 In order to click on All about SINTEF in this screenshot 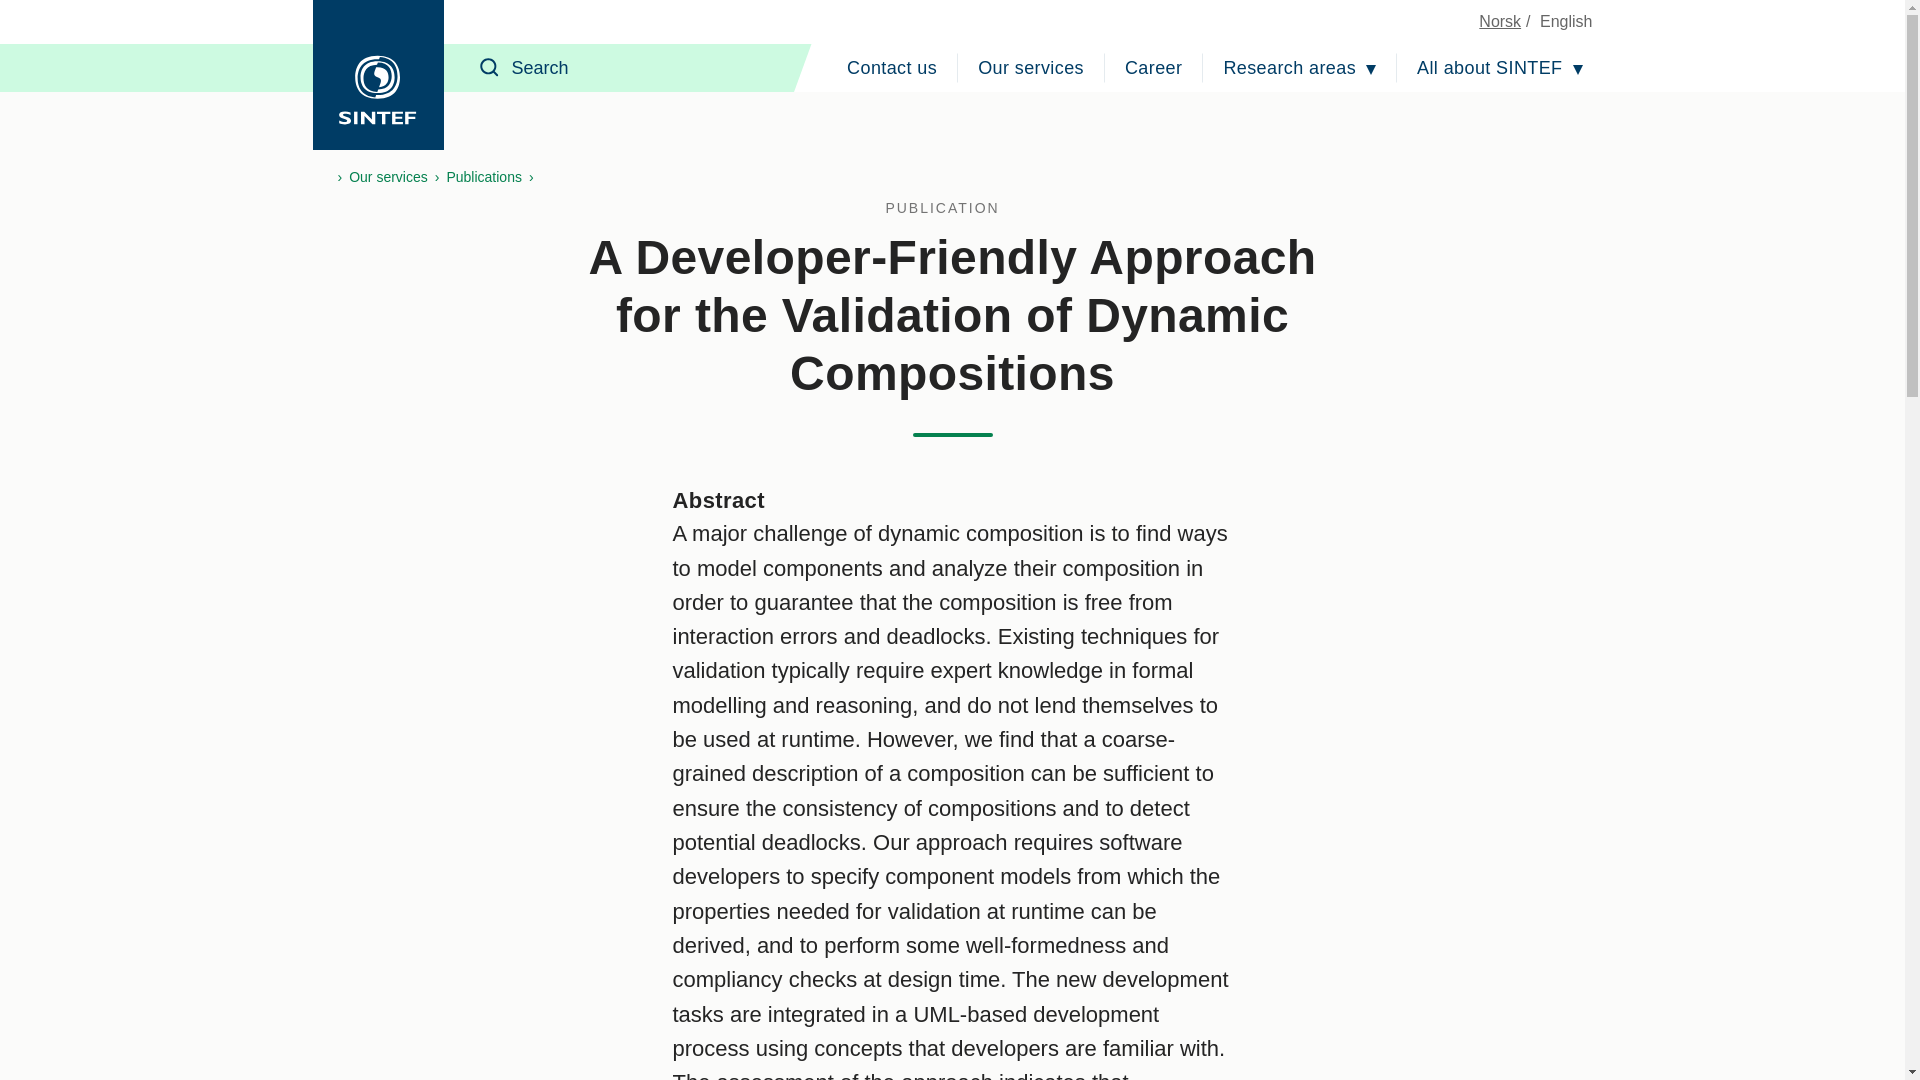, I will do `click(1499, 68)`.